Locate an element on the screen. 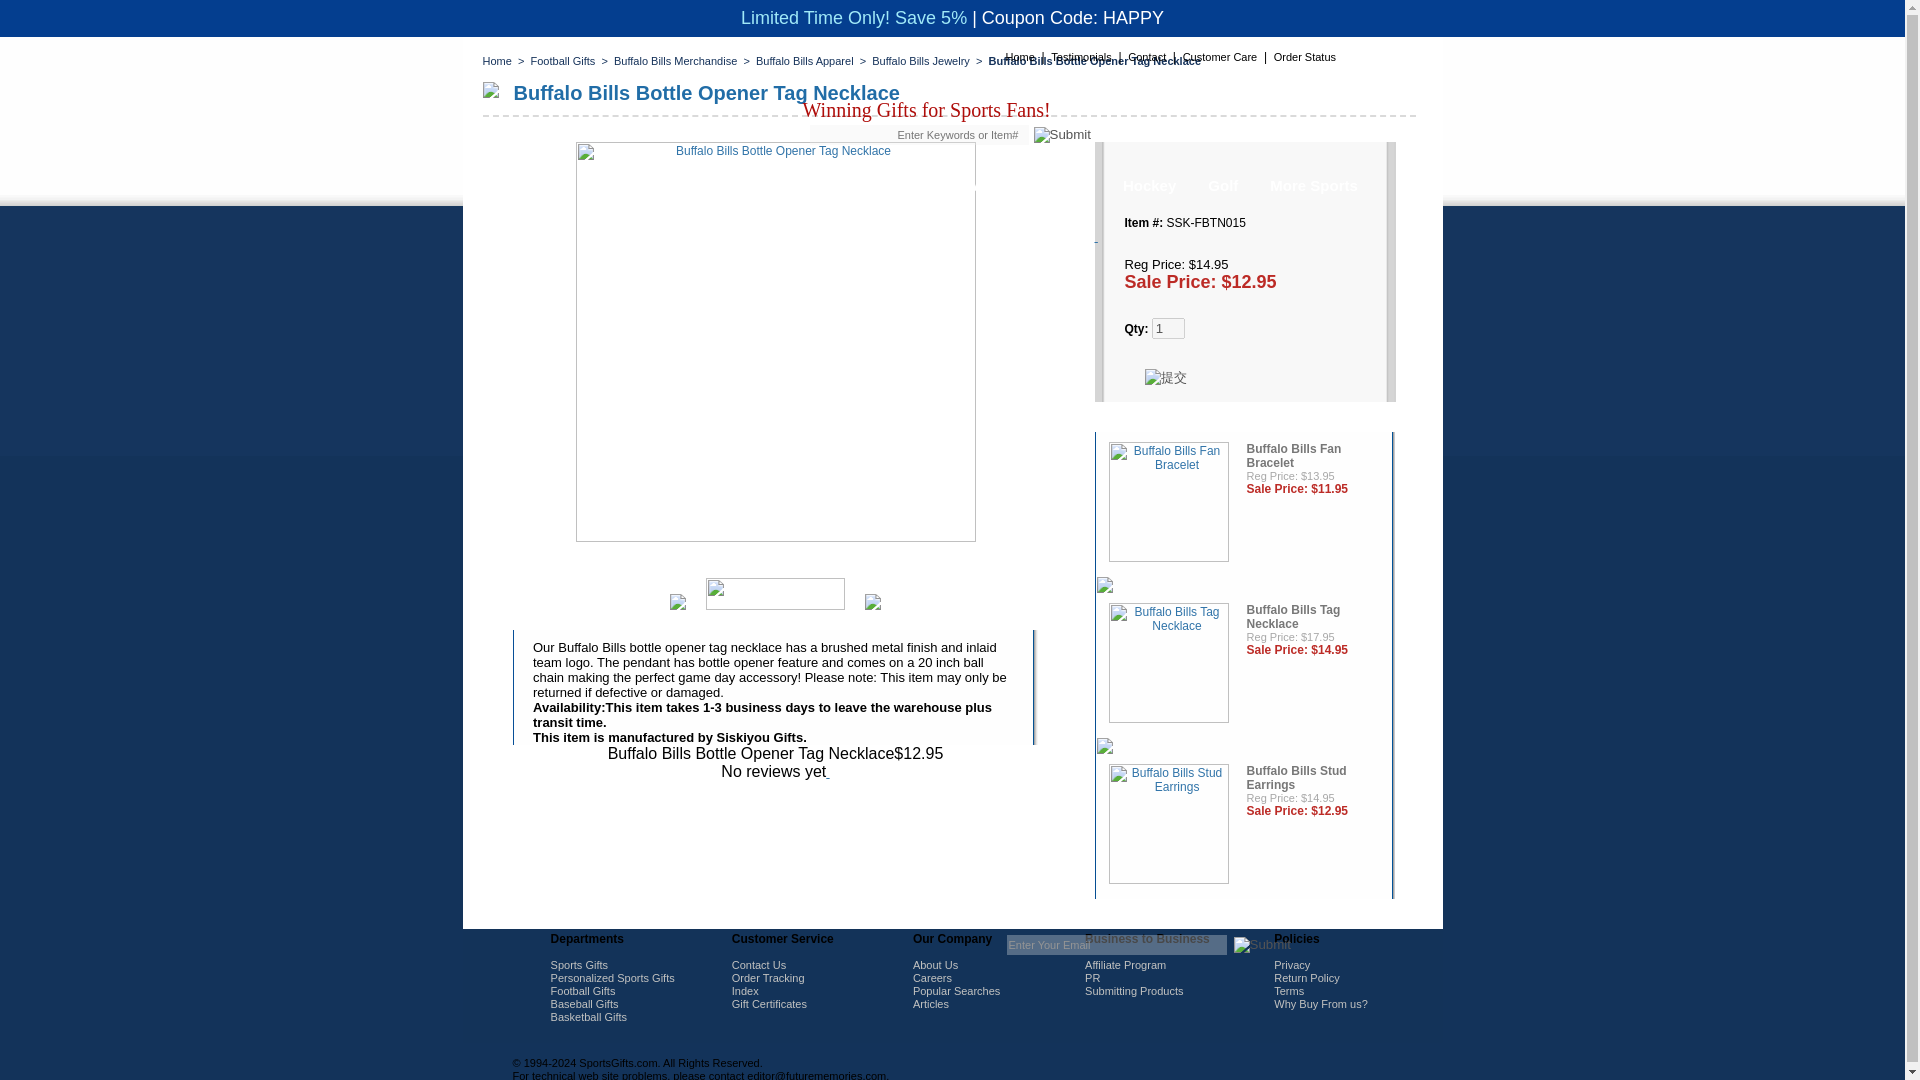 This screenshot has height=1080, width=1920. NCAA is located at coordinates (962, 184).